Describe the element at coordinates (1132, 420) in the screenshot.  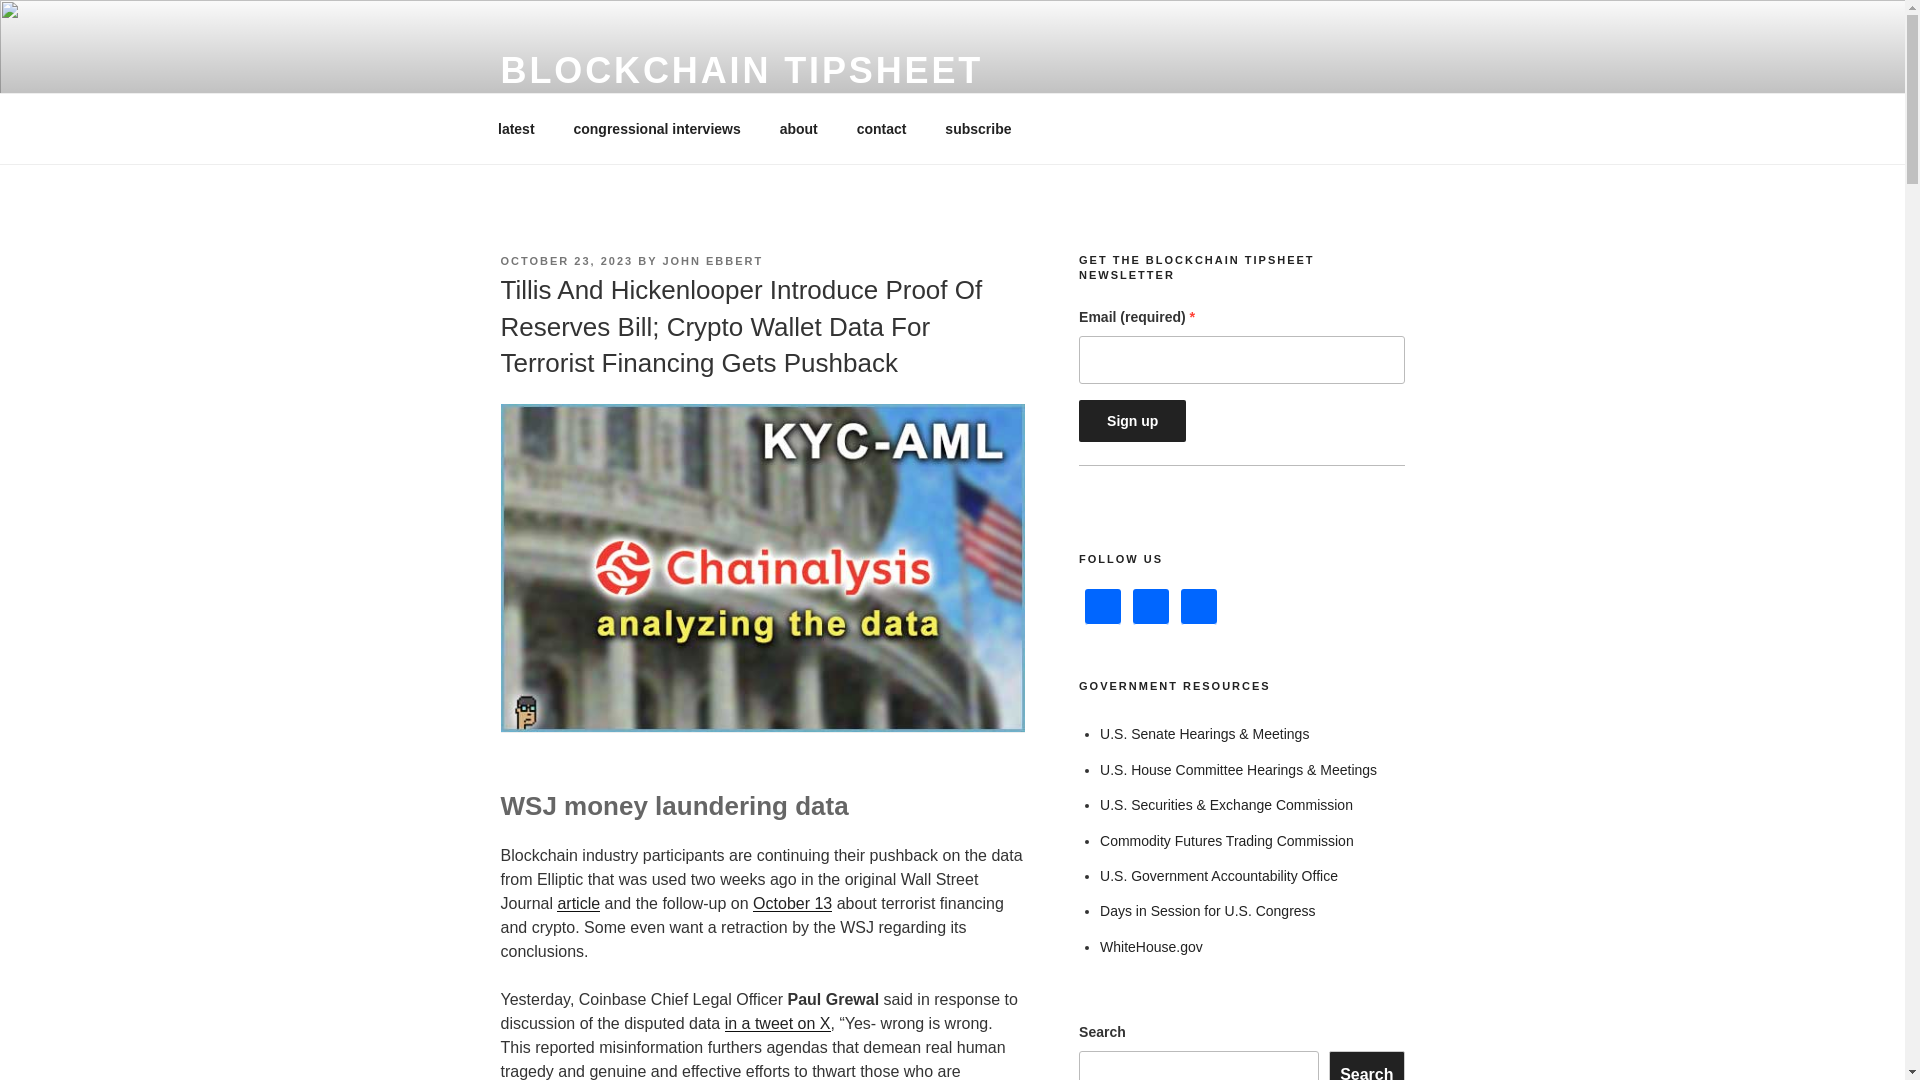
I see `Sign up` at that location.